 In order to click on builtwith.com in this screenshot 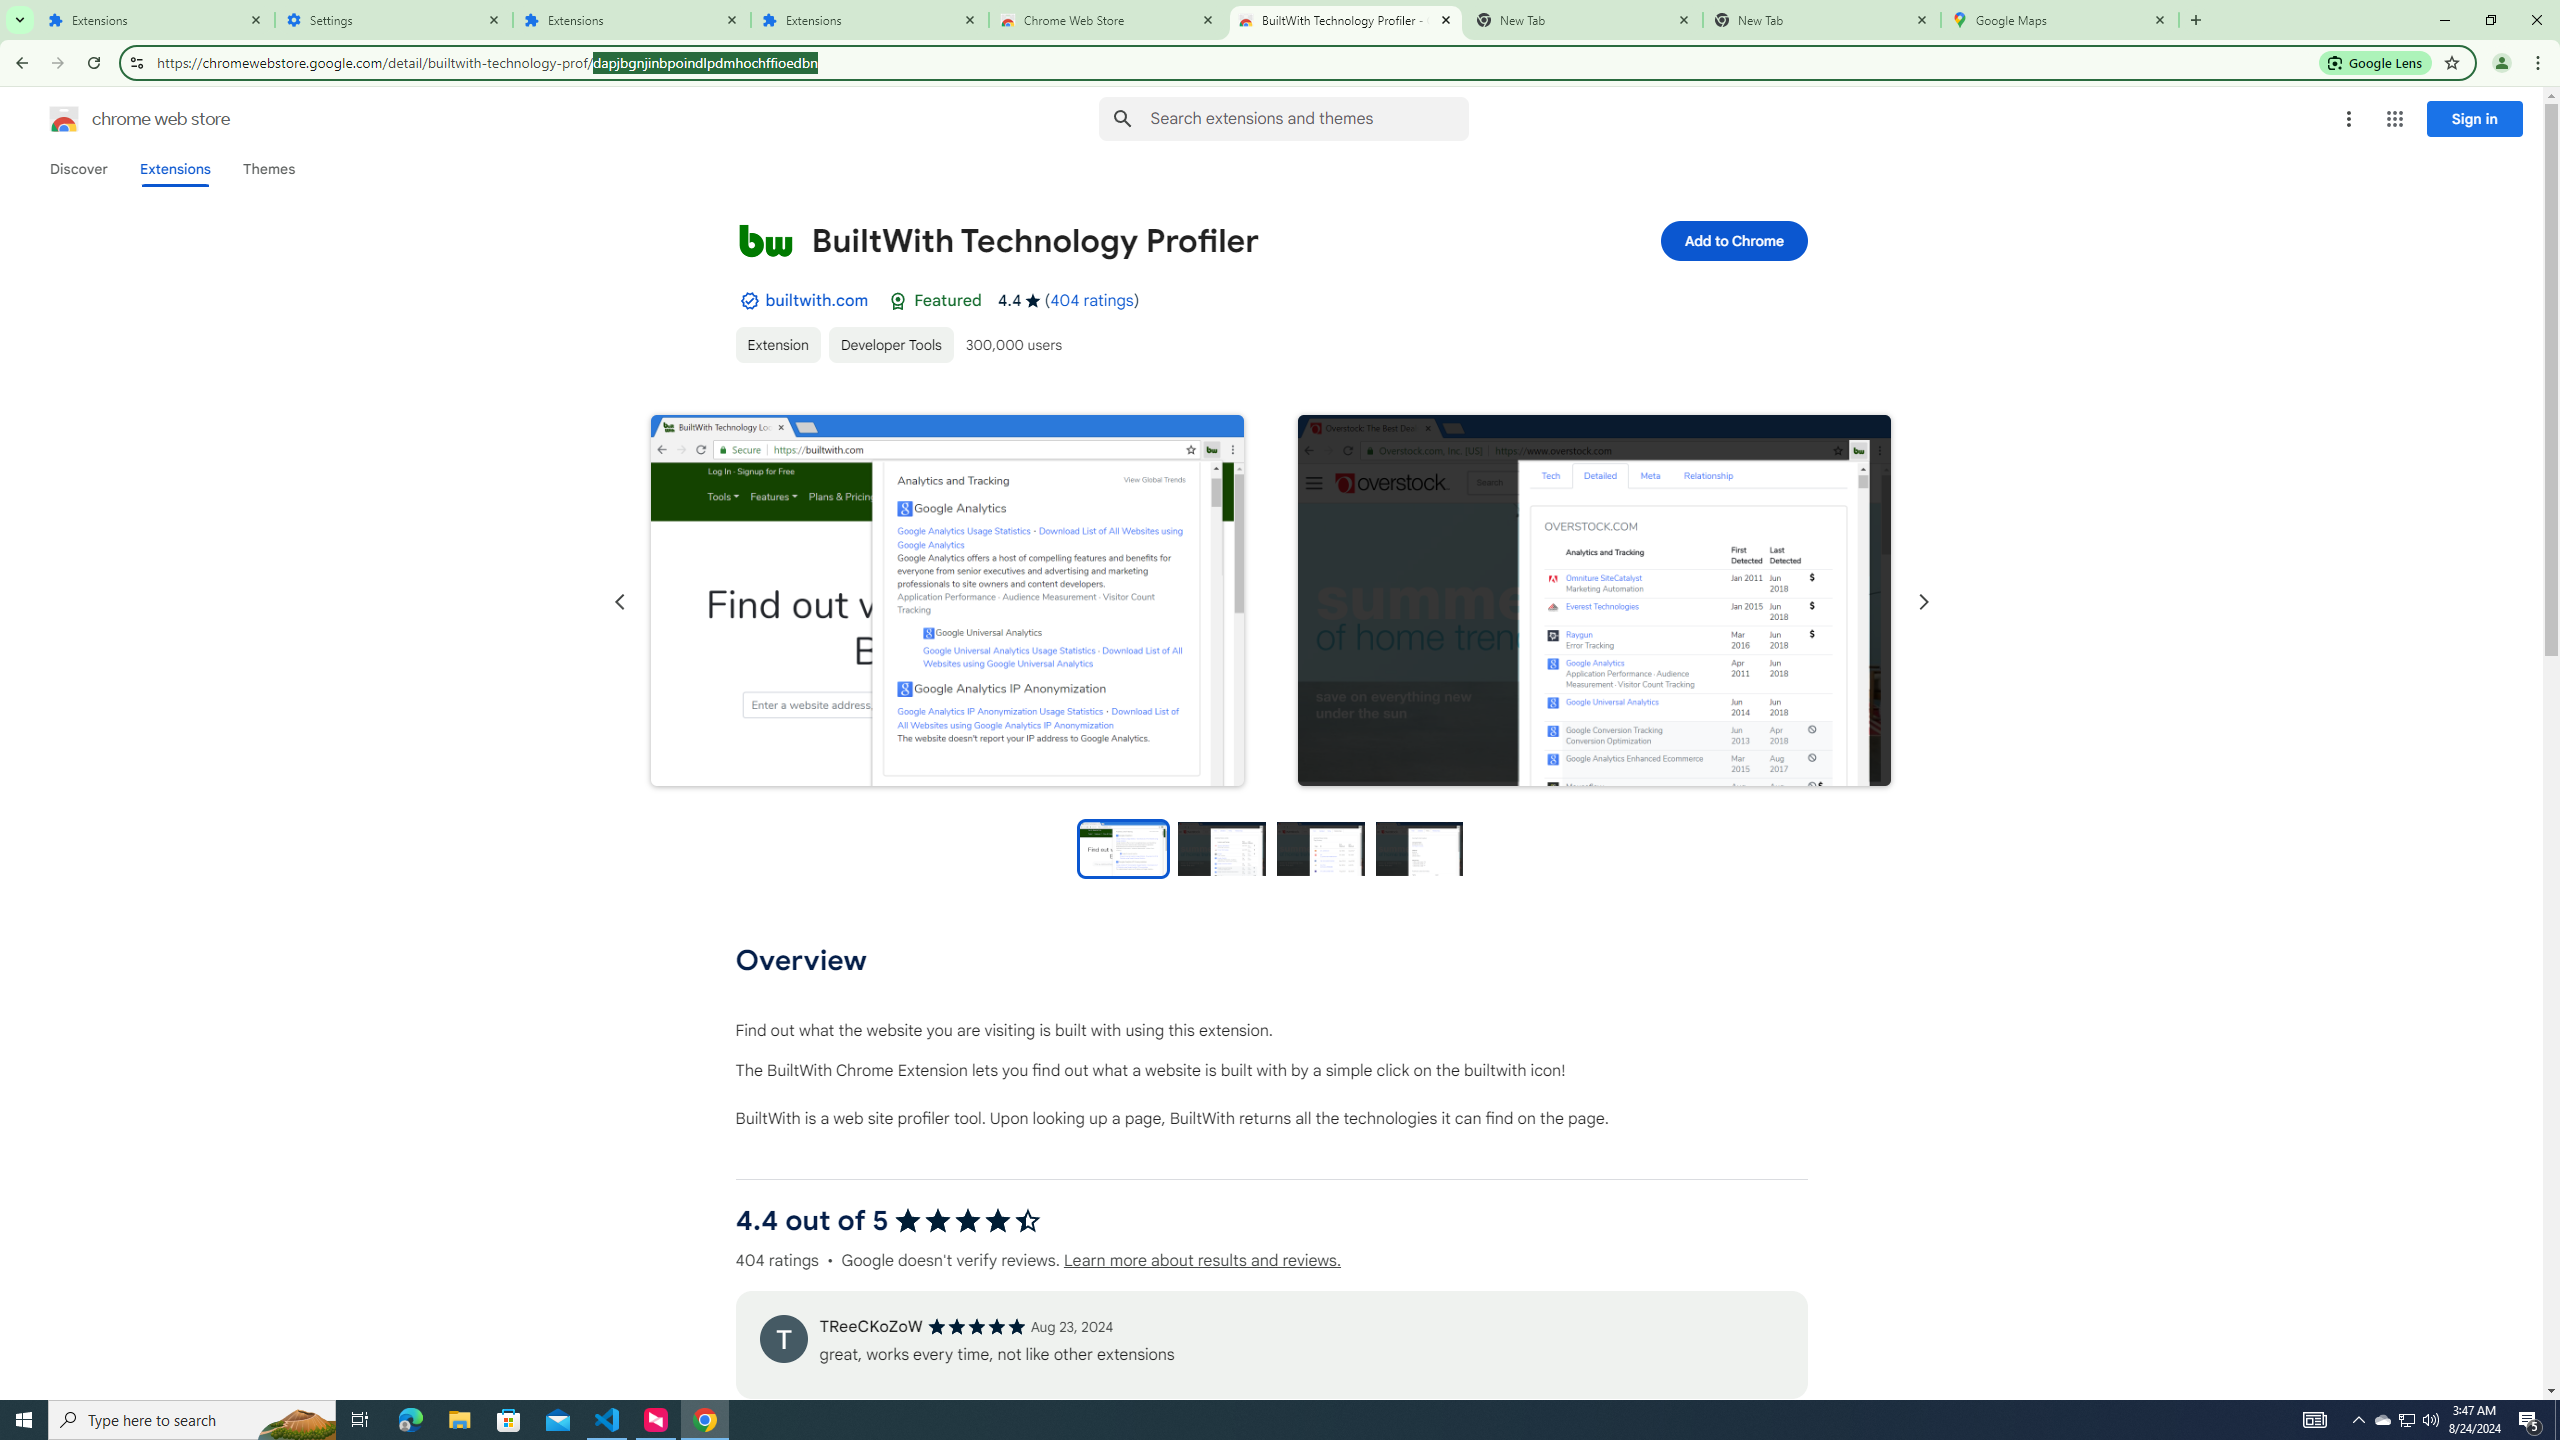, I will do `click(816, 300)`.